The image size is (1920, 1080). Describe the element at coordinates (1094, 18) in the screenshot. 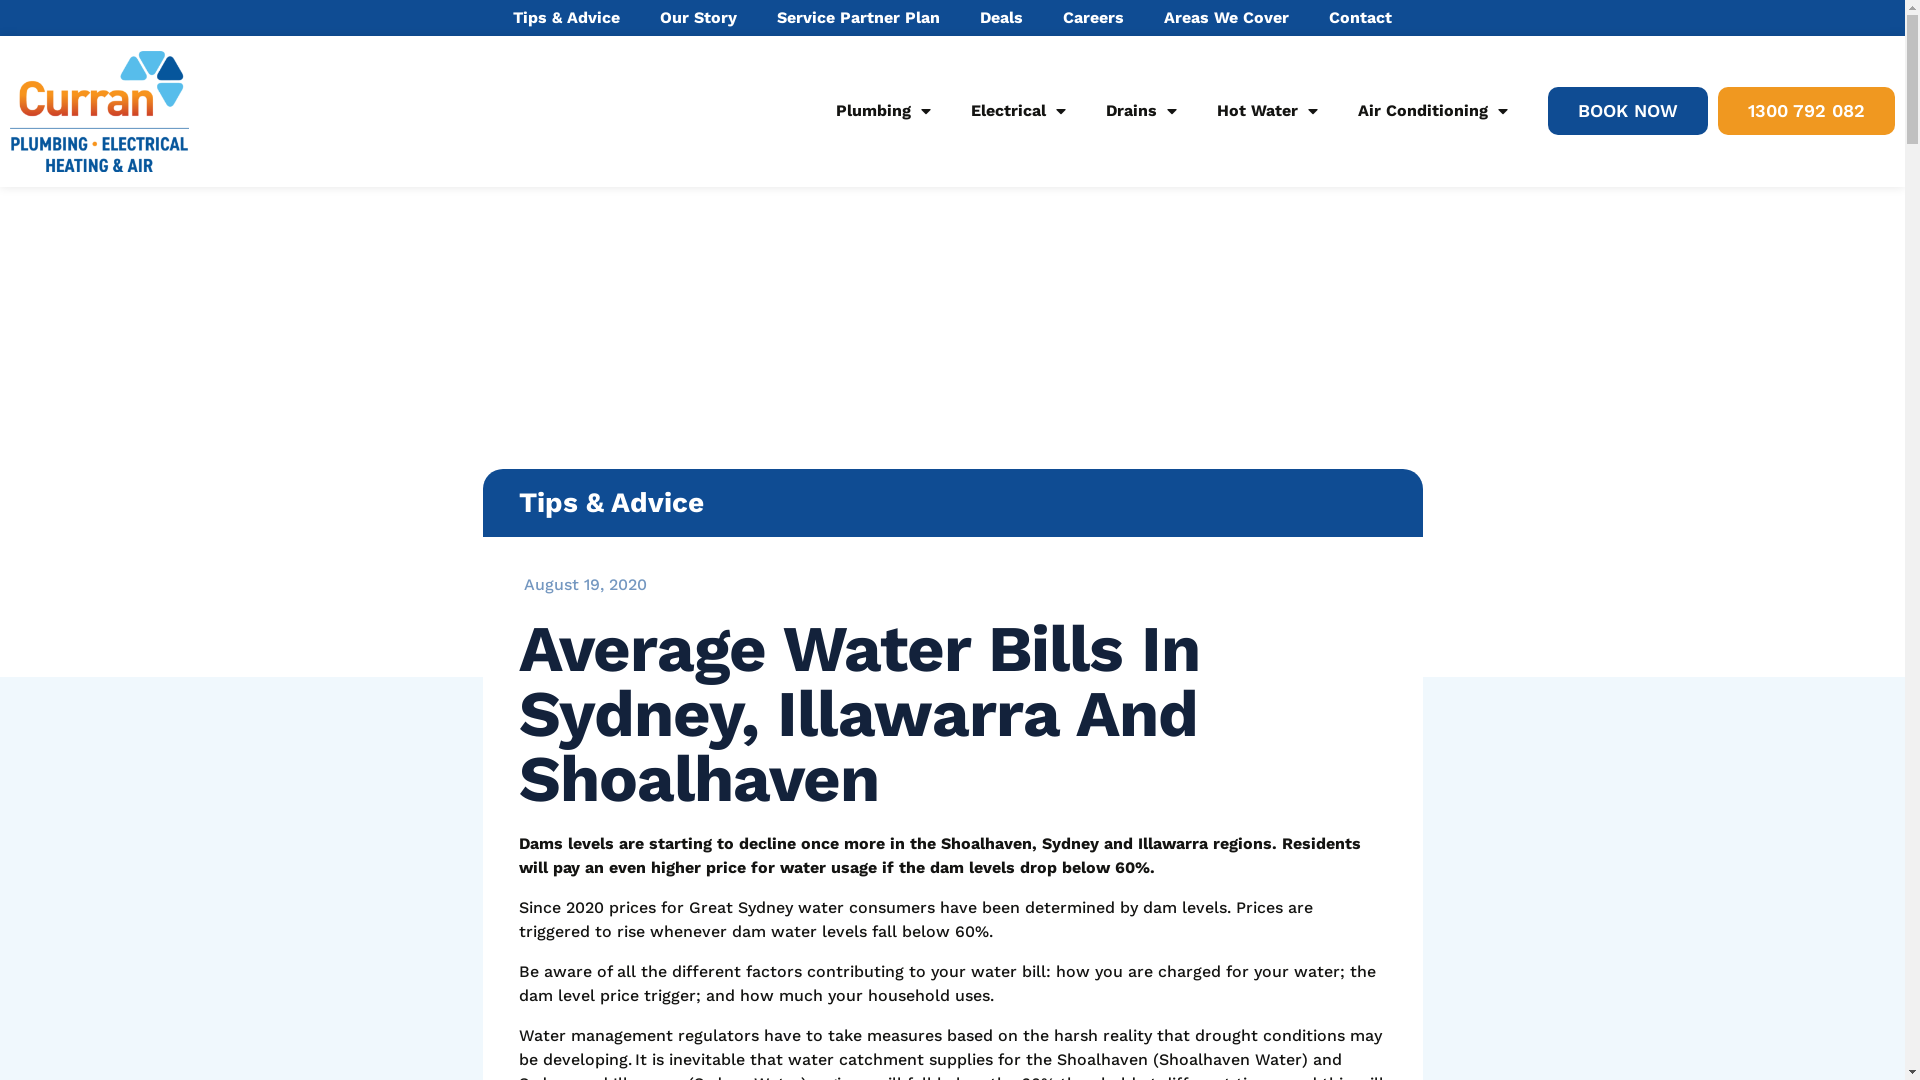

I see `Careers` at that location.